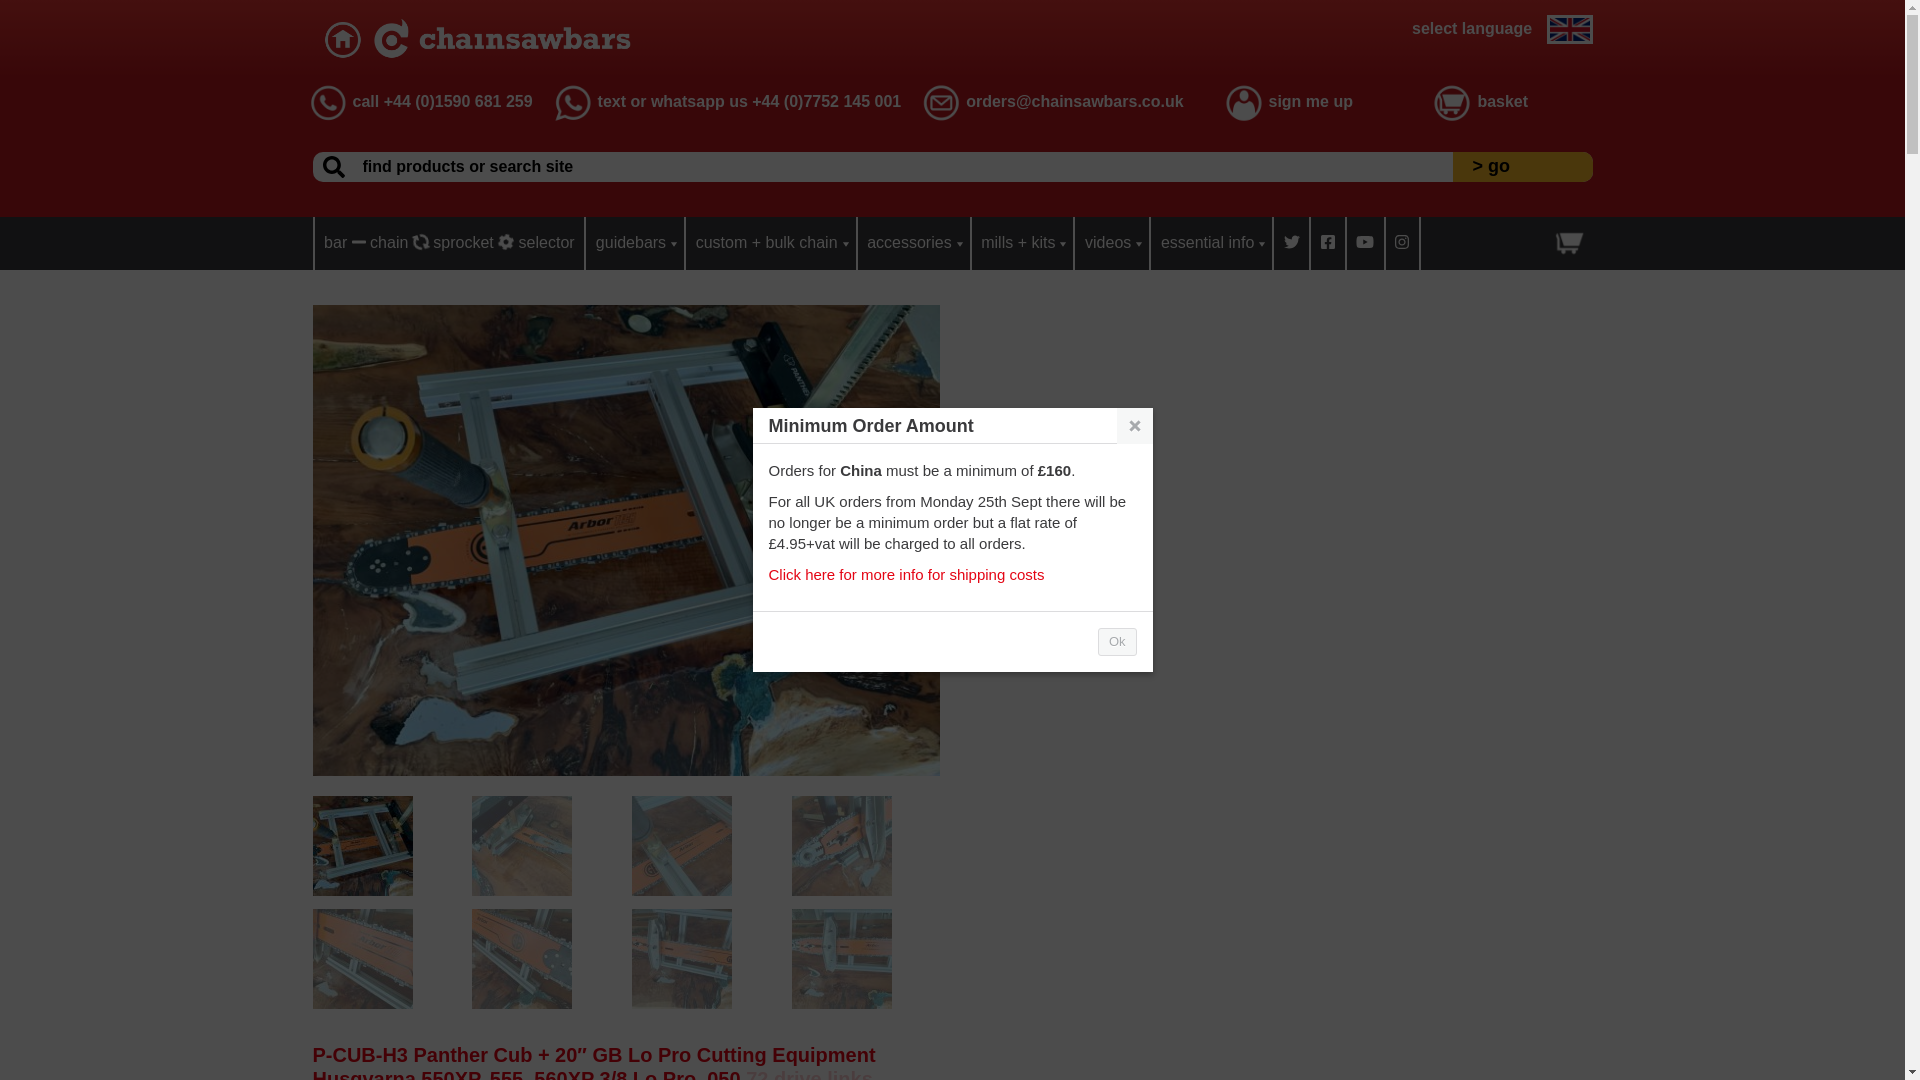 The width and height of the screenshot is (1920, 1080). What do you see at coordinates (1309, 101) in the screenshot?
I see `sign me up` at bounding box center [1309, 101].